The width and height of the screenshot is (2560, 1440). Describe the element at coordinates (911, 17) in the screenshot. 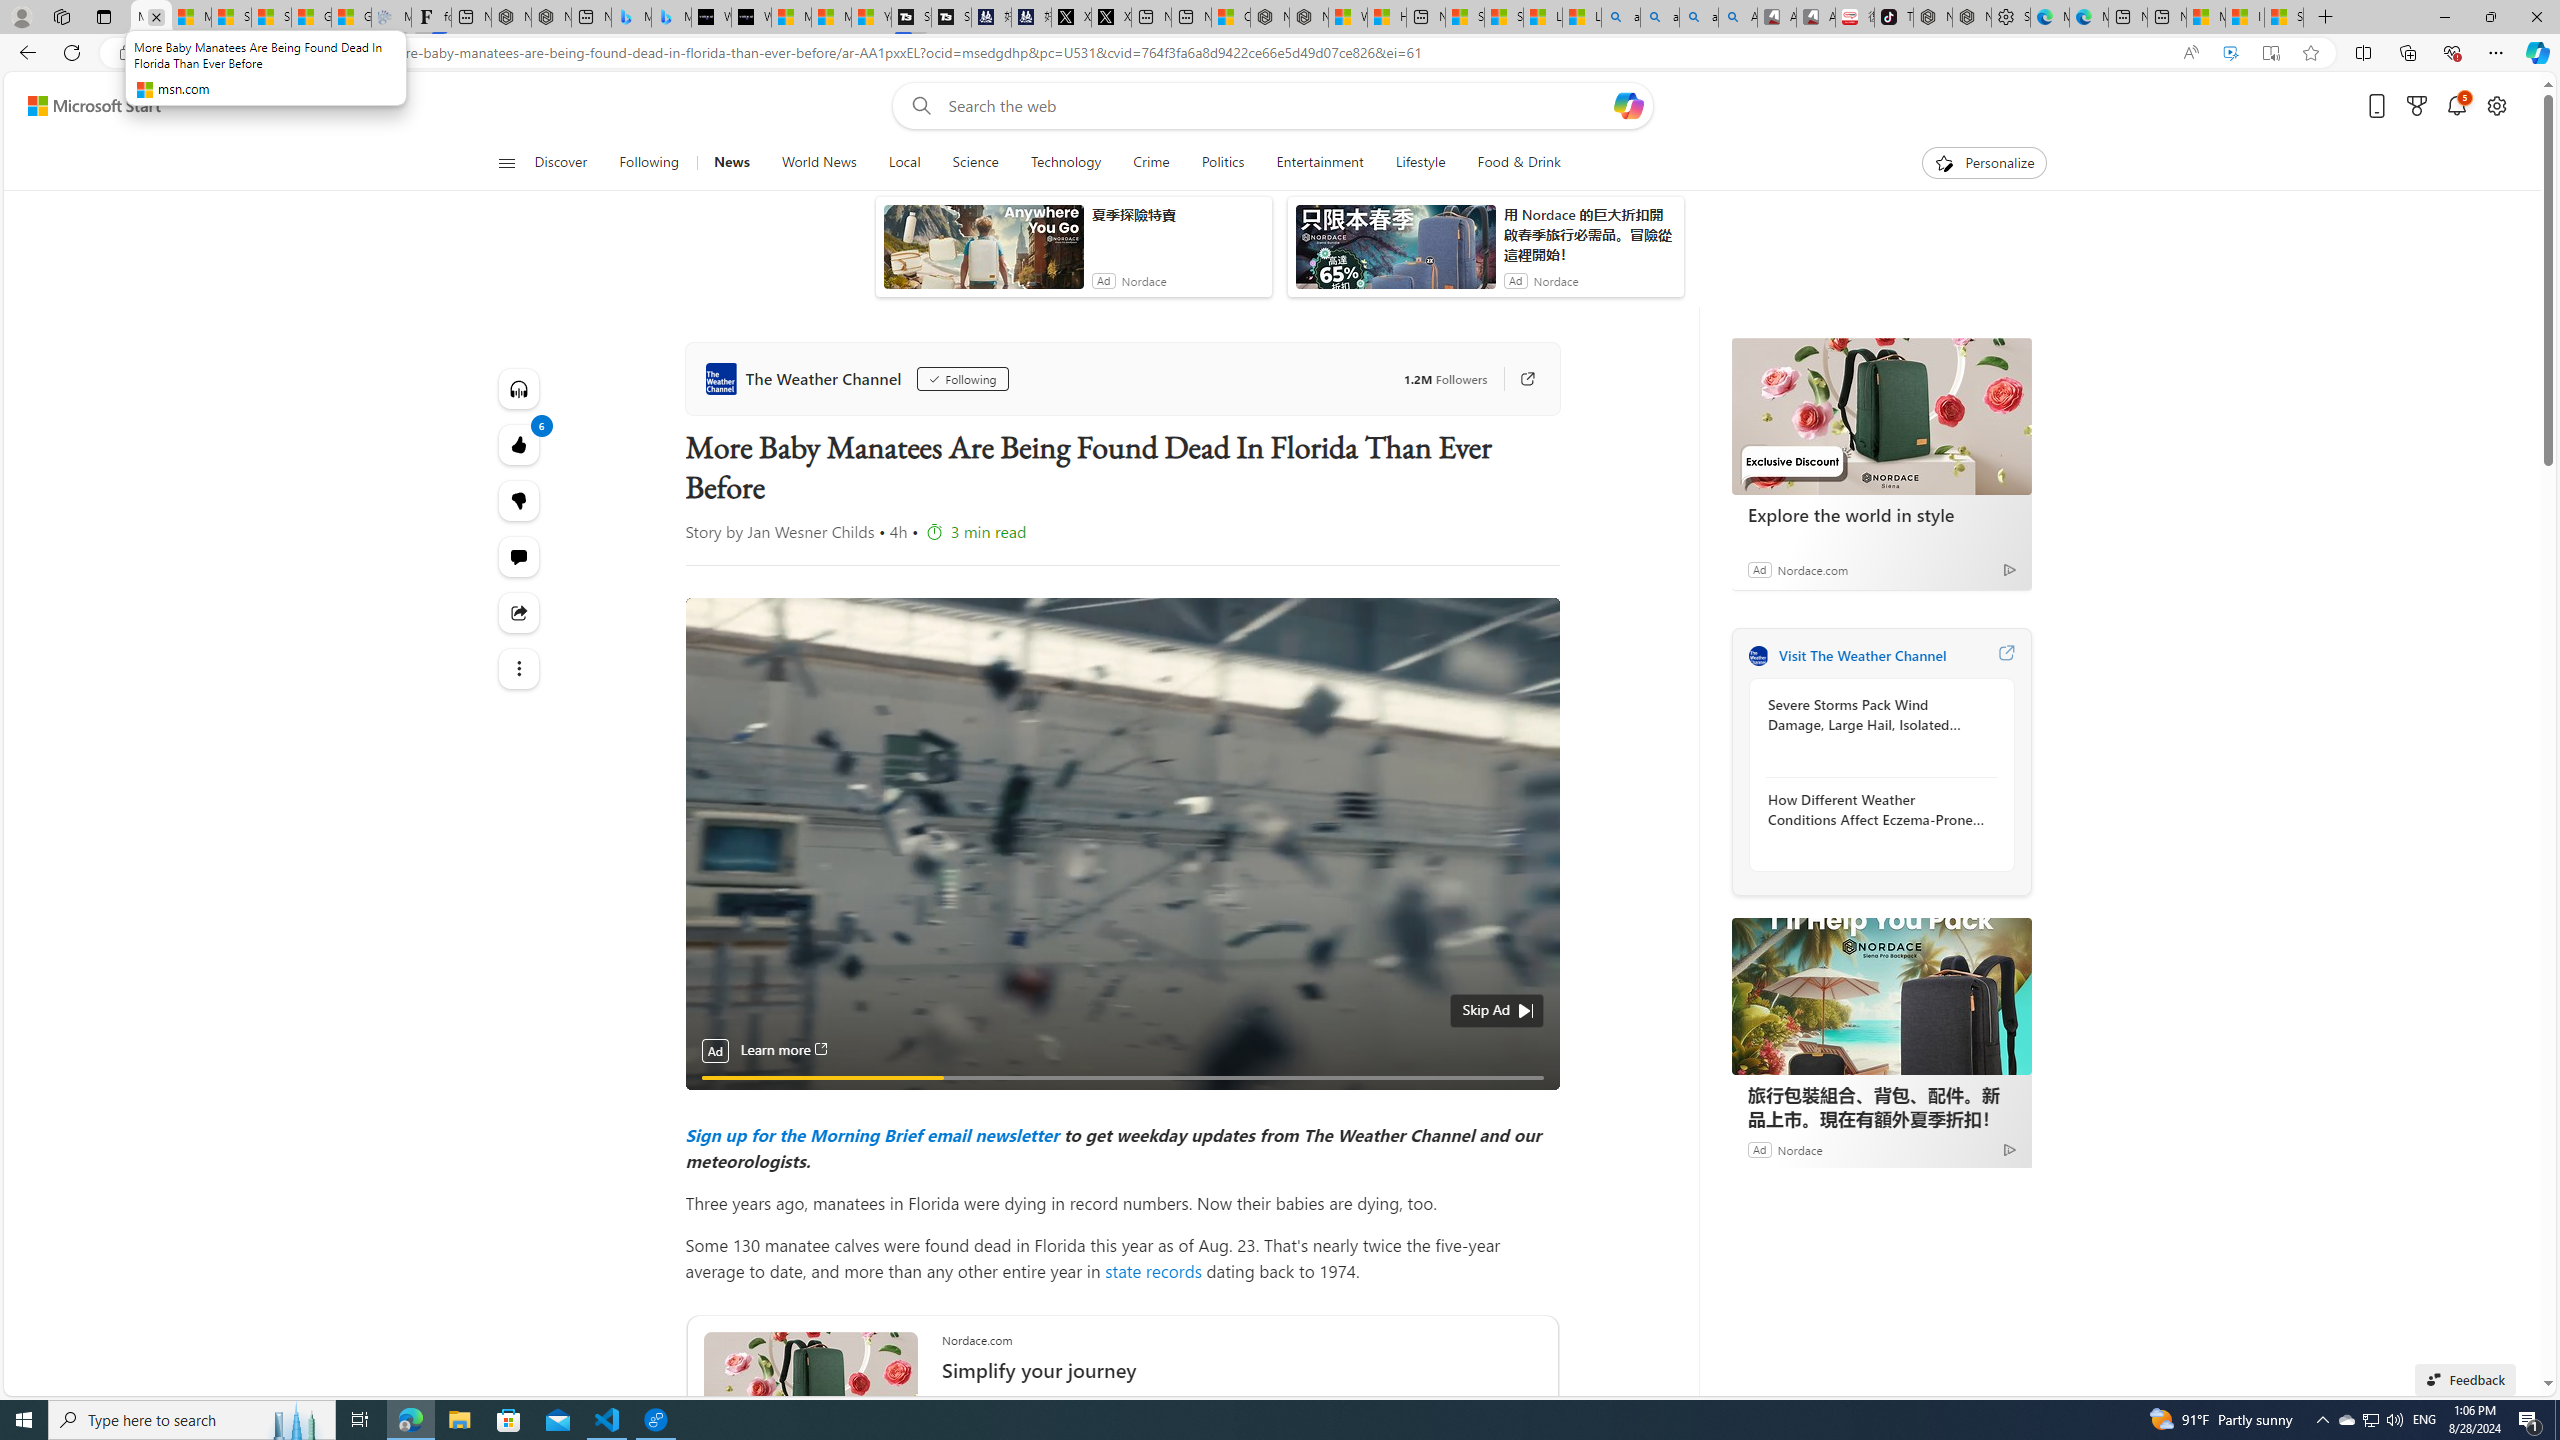

I see `Streaming Coverage | T3` at that location.